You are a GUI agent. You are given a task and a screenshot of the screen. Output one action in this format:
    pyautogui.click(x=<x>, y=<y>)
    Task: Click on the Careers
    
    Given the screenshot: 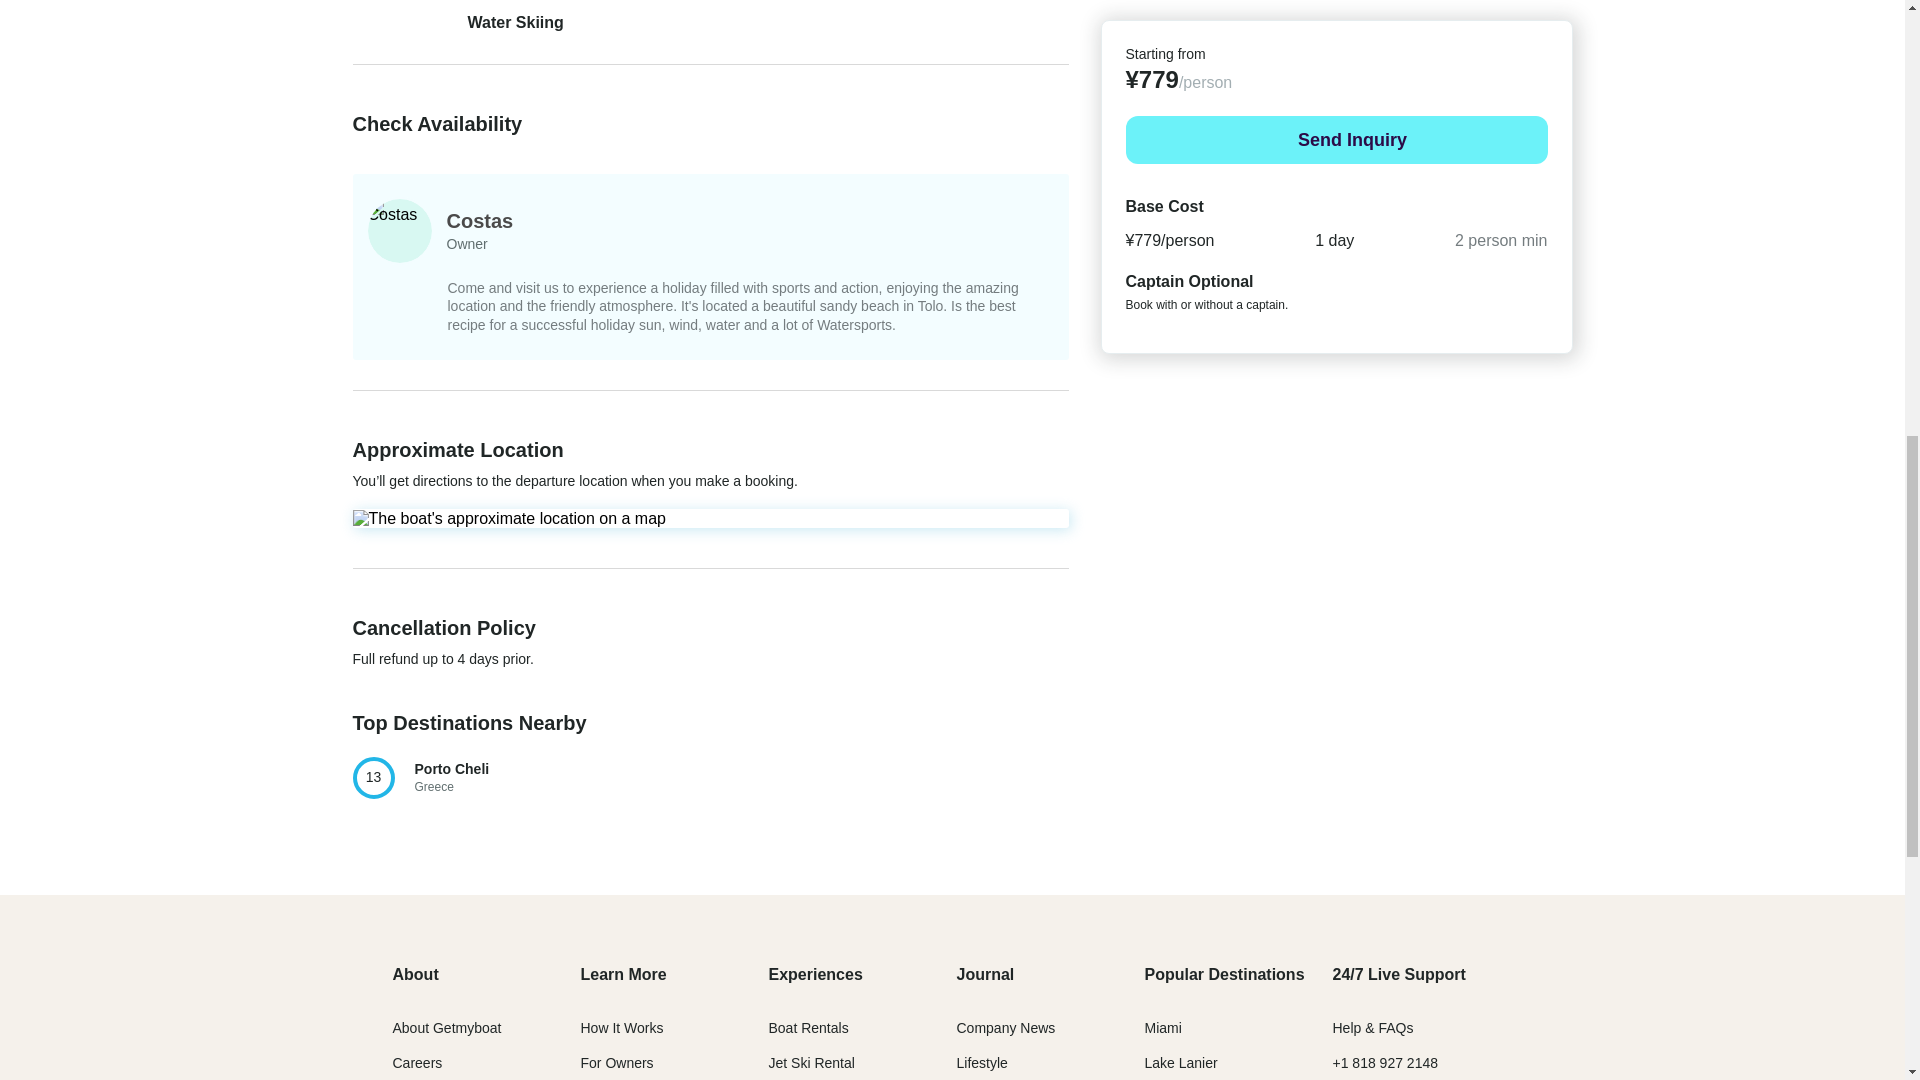 What is the action you would take?
    pyautogui.click(x=416, y=1063)
    